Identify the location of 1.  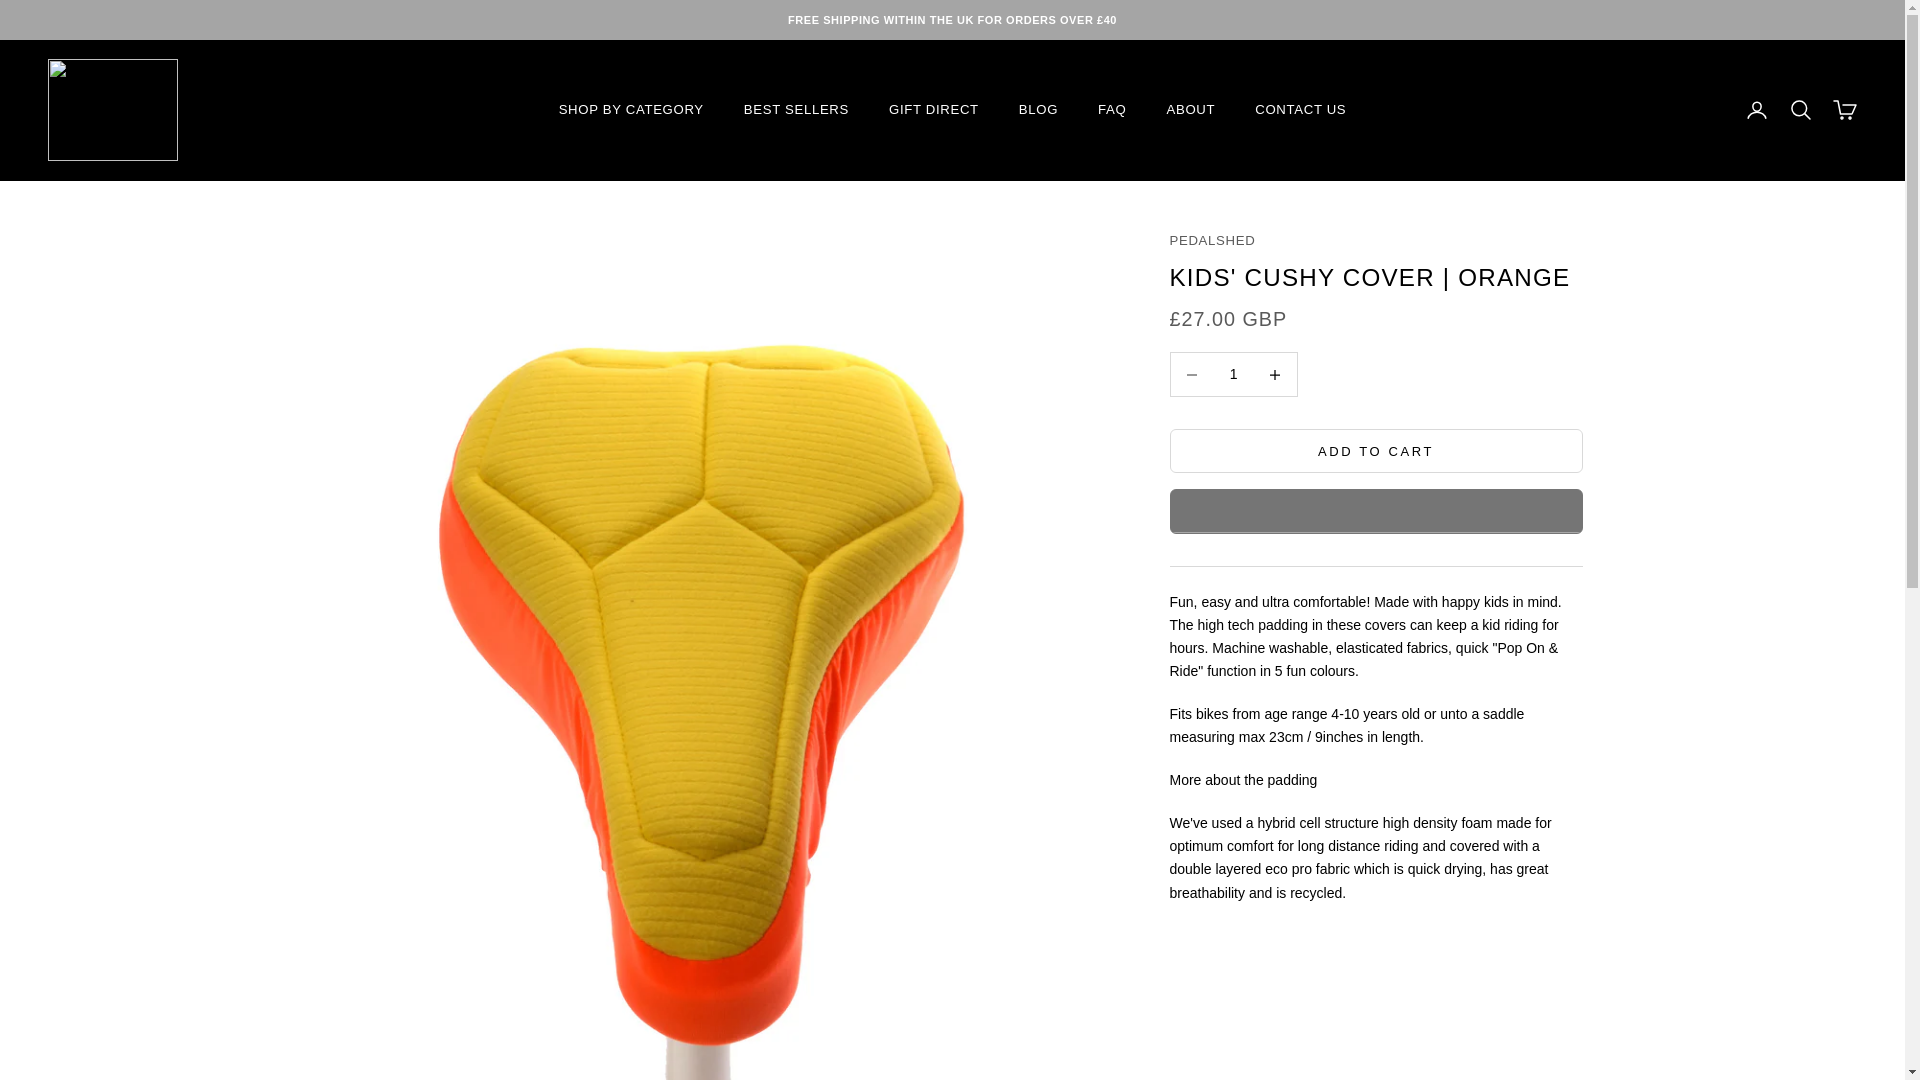
(1233, 374).